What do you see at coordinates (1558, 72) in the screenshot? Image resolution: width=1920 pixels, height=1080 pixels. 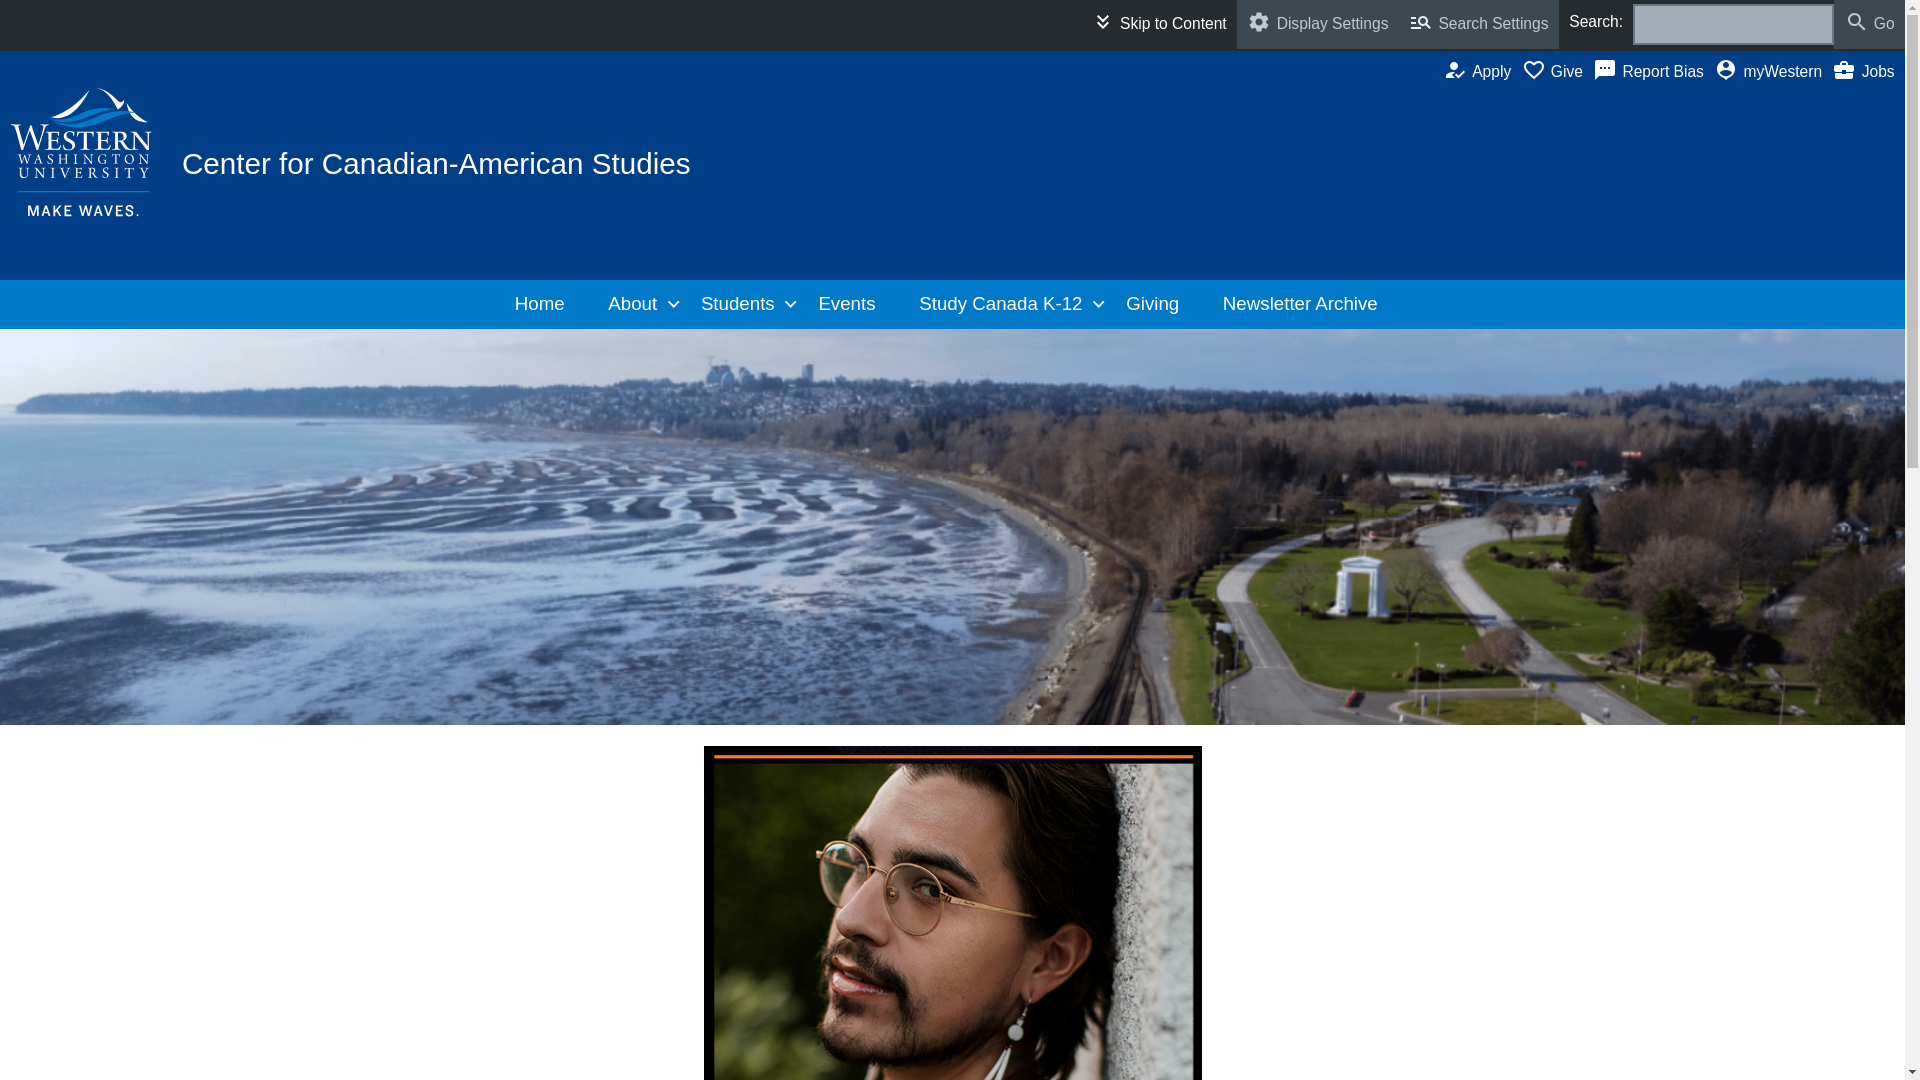 I see `Give` at bounding box center [1558, 72].